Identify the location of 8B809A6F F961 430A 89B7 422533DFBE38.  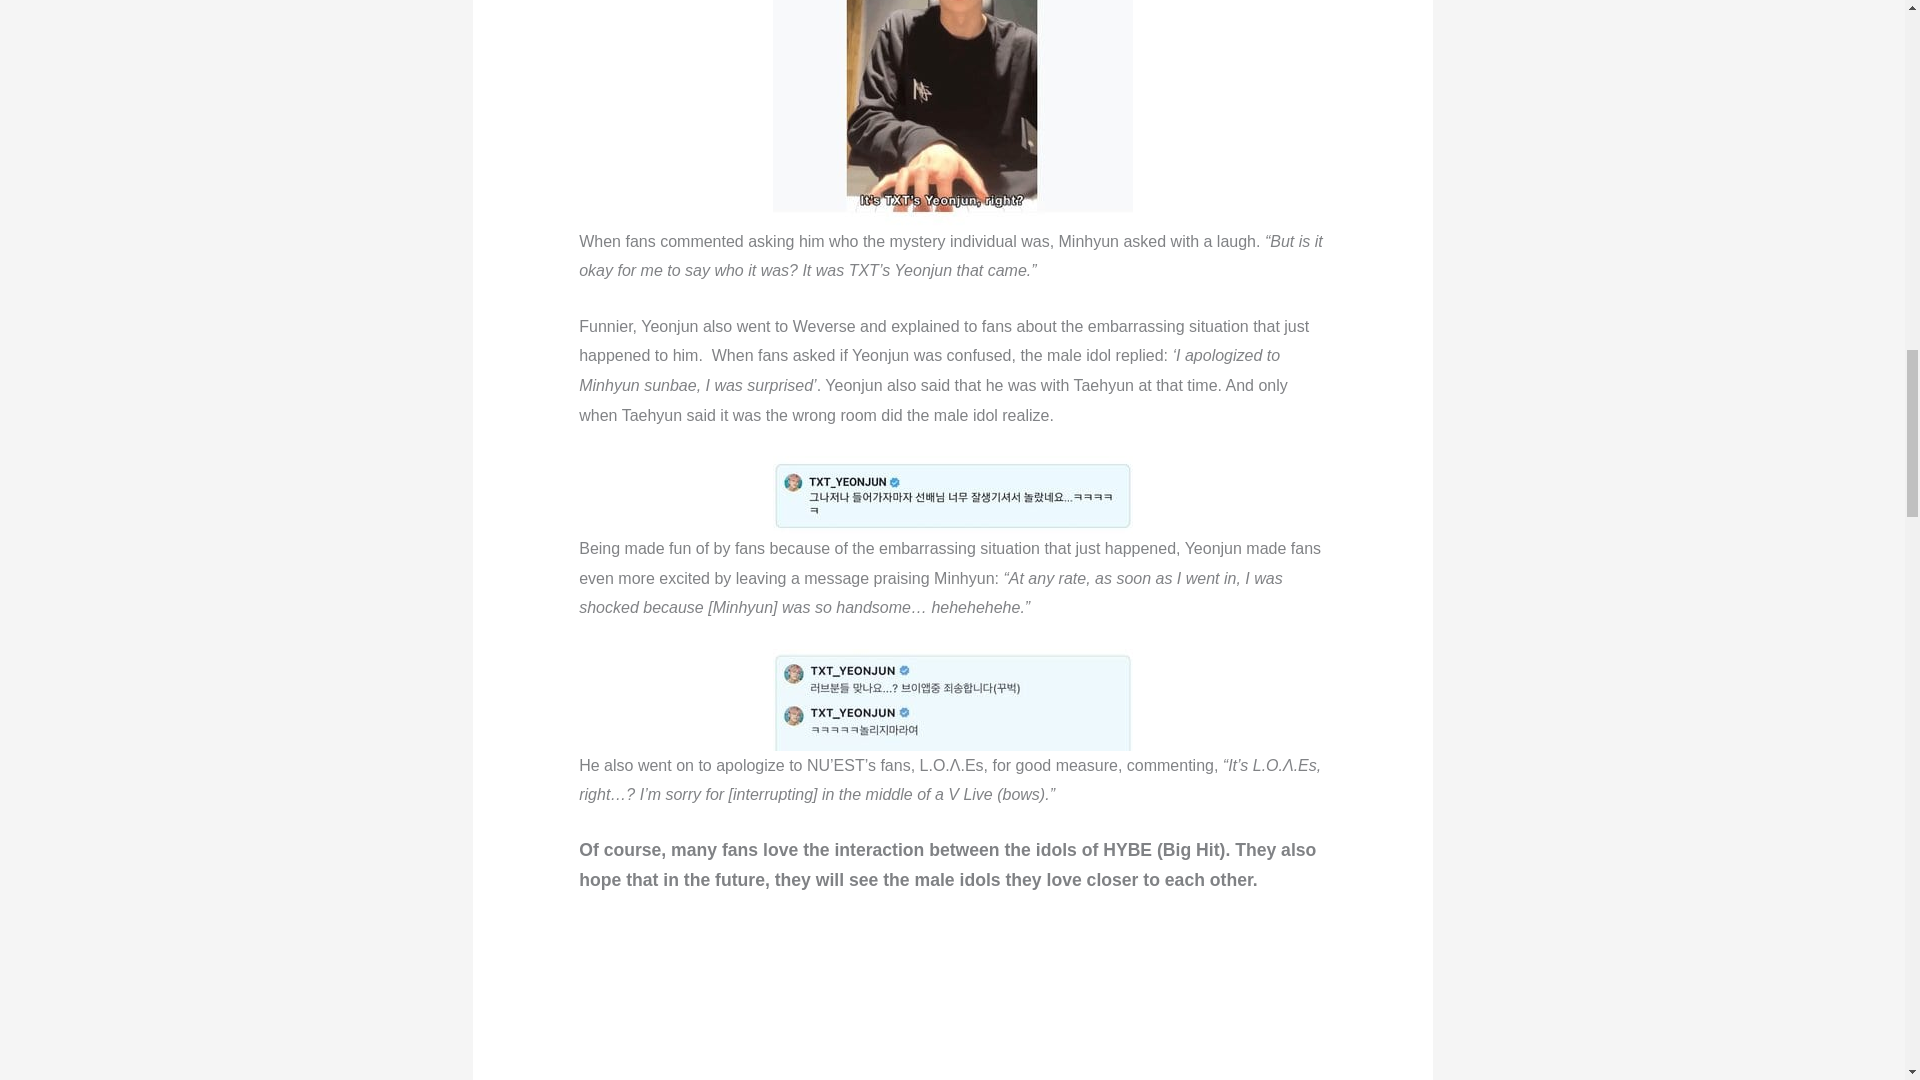
(952, 112).